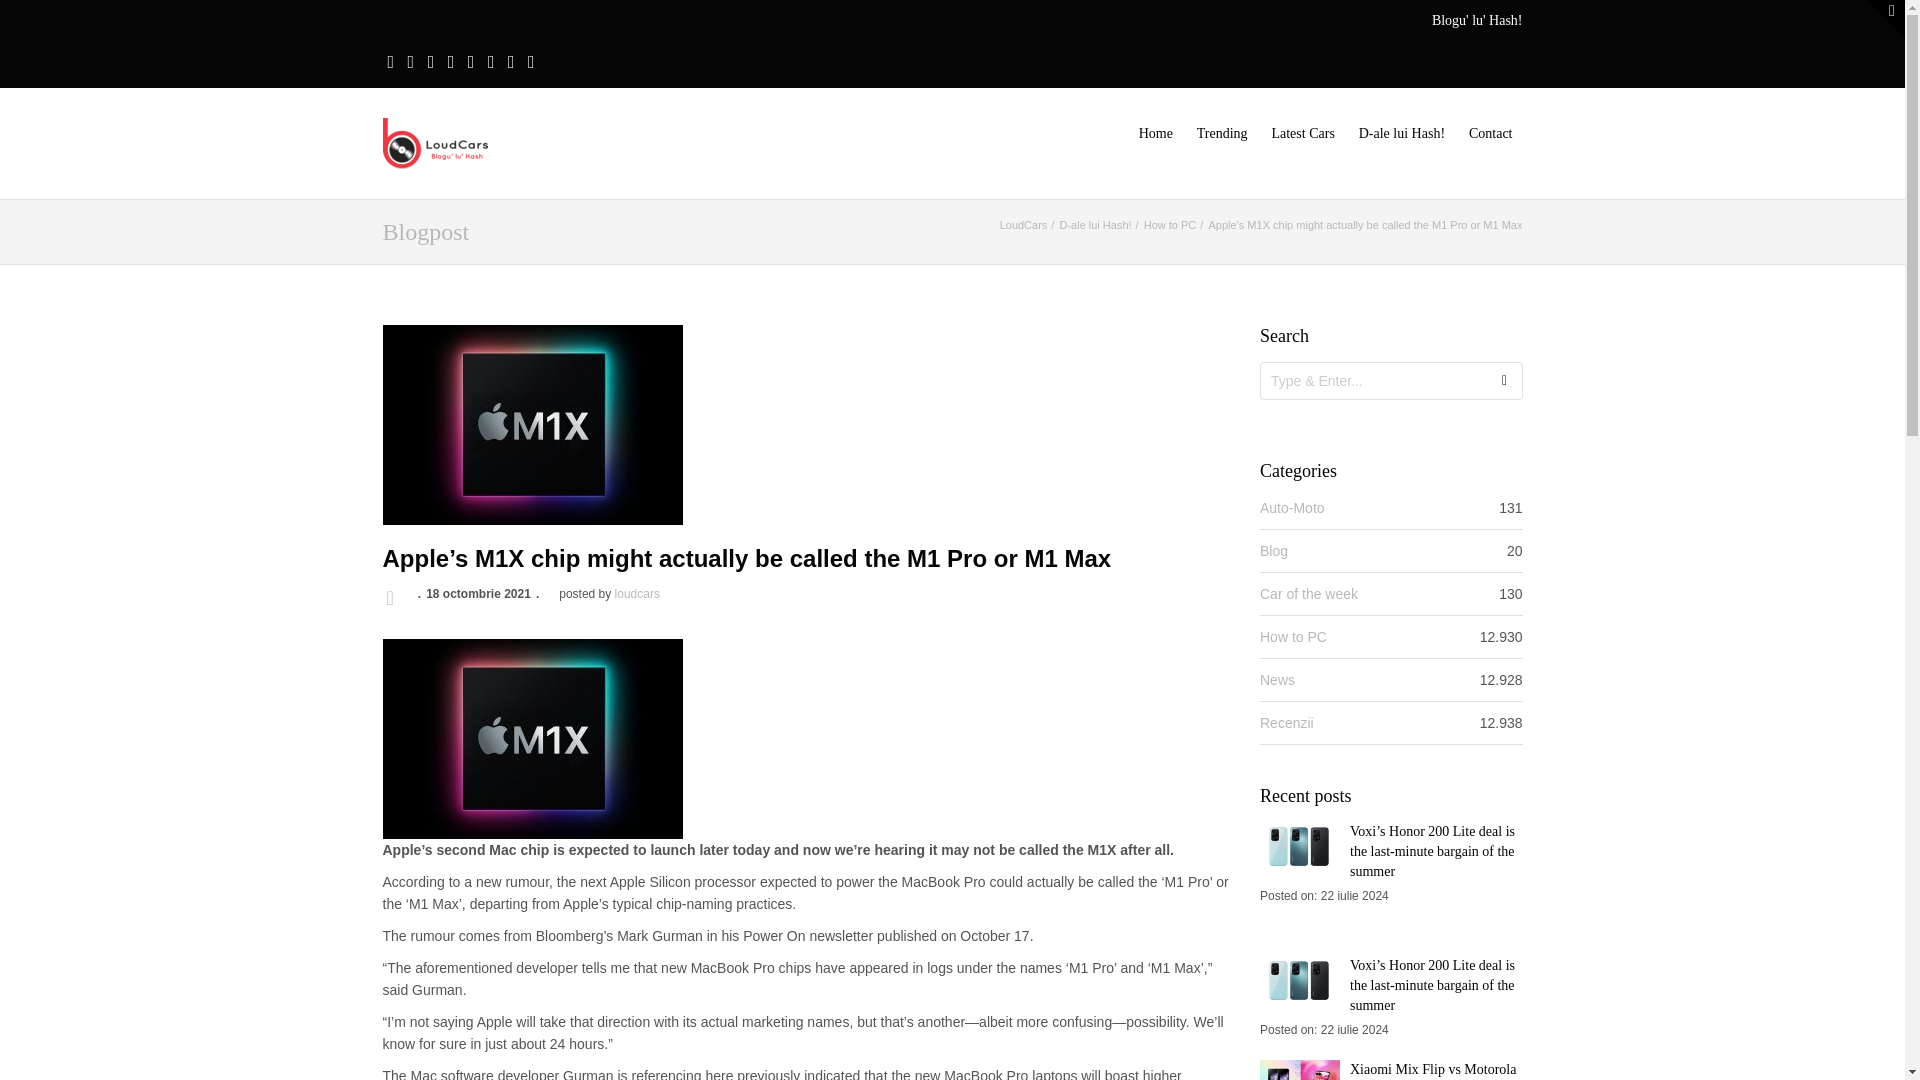  Describe the element at coordinates (1170, 225) in the screenshot. I see `How to PC` at that location.